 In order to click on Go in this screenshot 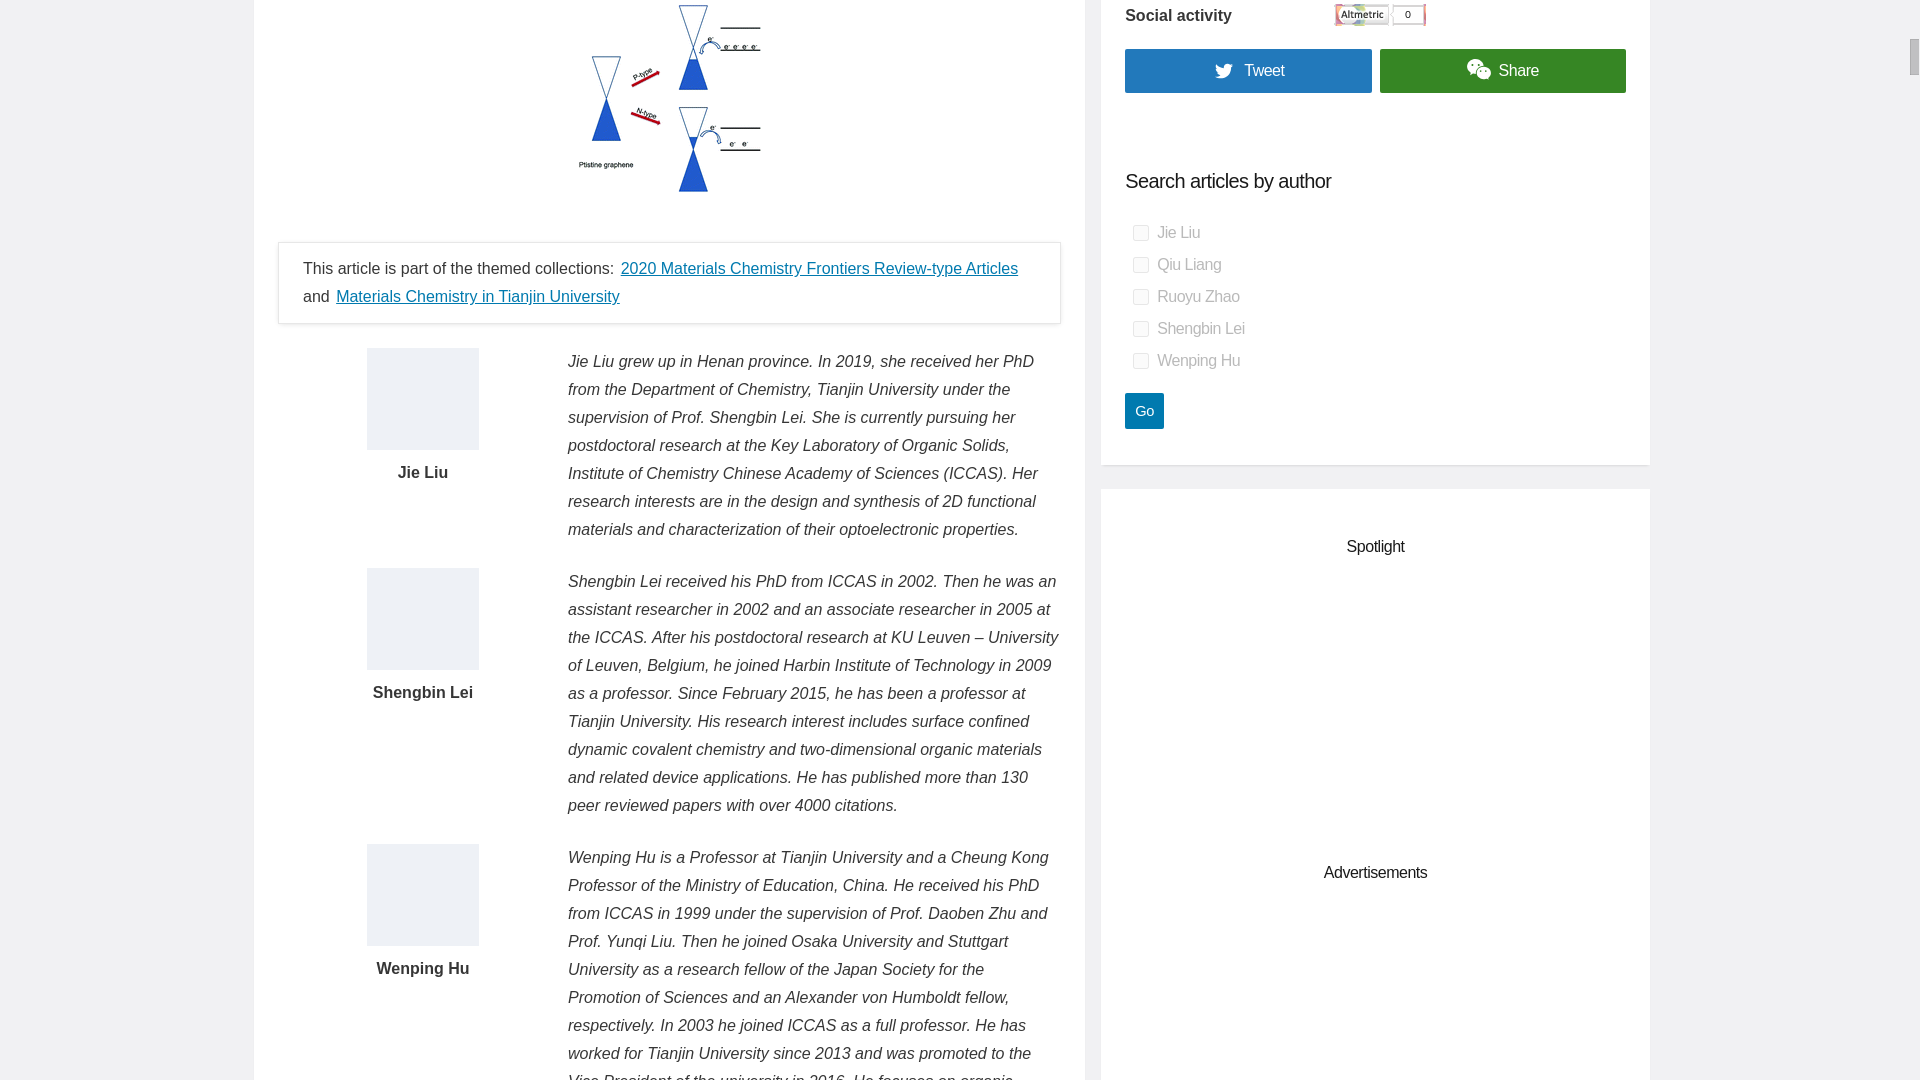, I will do `click(1144, 410)`.